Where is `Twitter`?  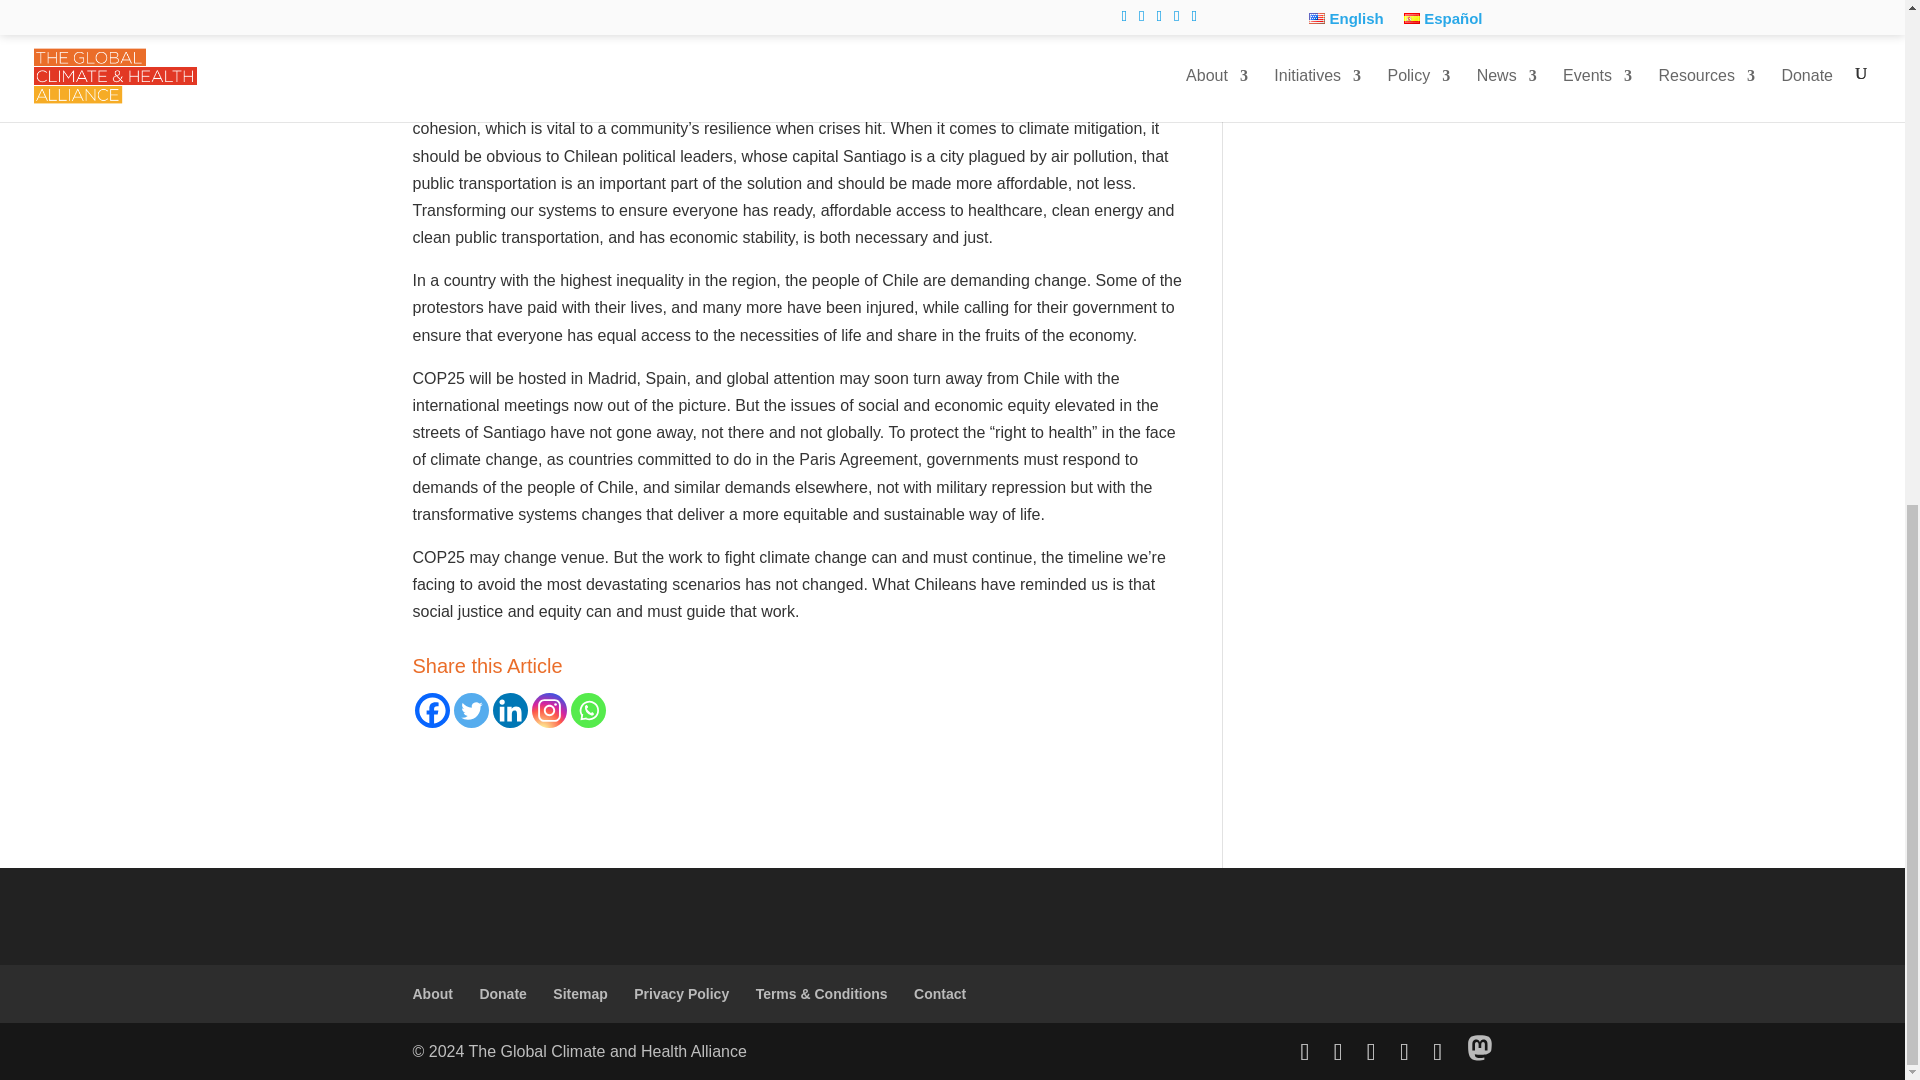
Twitter is located at coordinates (471, 710).